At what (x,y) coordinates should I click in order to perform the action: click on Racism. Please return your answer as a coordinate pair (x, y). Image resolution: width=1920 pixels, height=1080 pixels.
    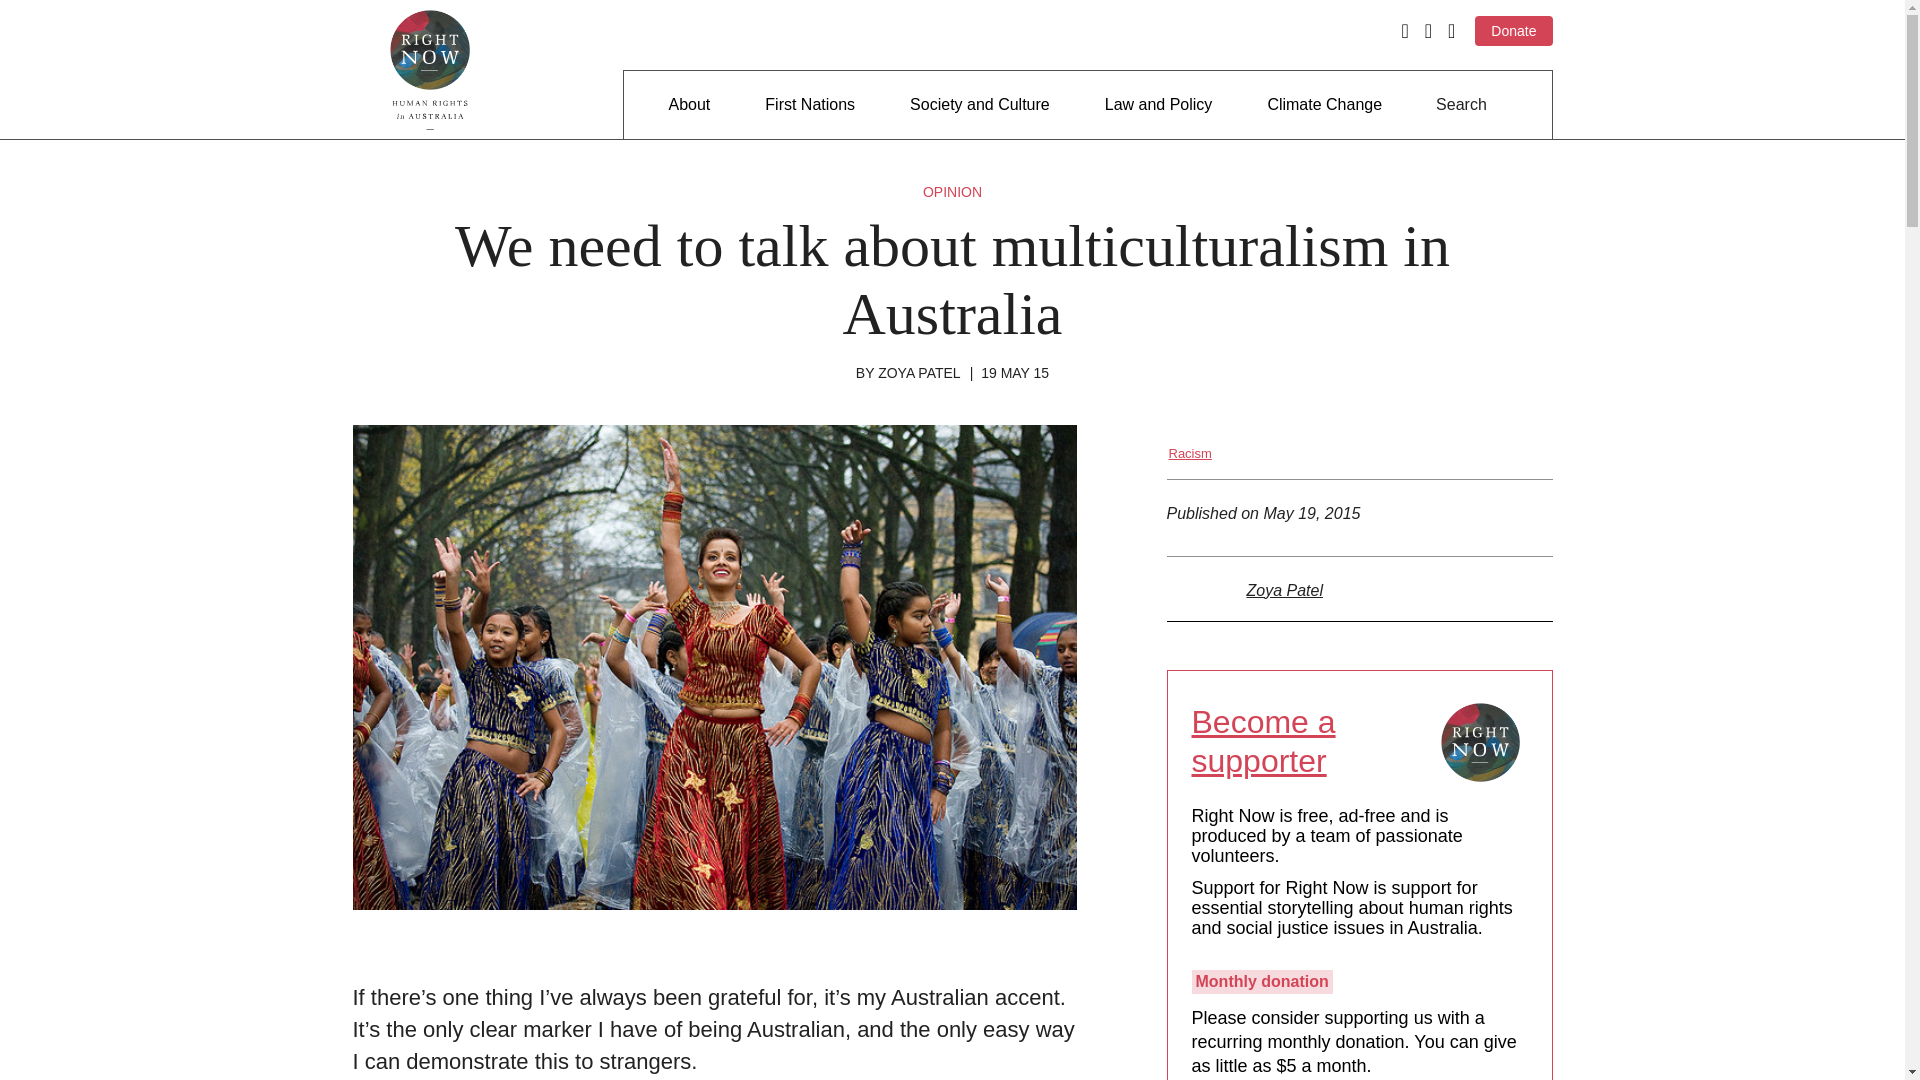
    Looking at the image, I should click on (1189, 454).